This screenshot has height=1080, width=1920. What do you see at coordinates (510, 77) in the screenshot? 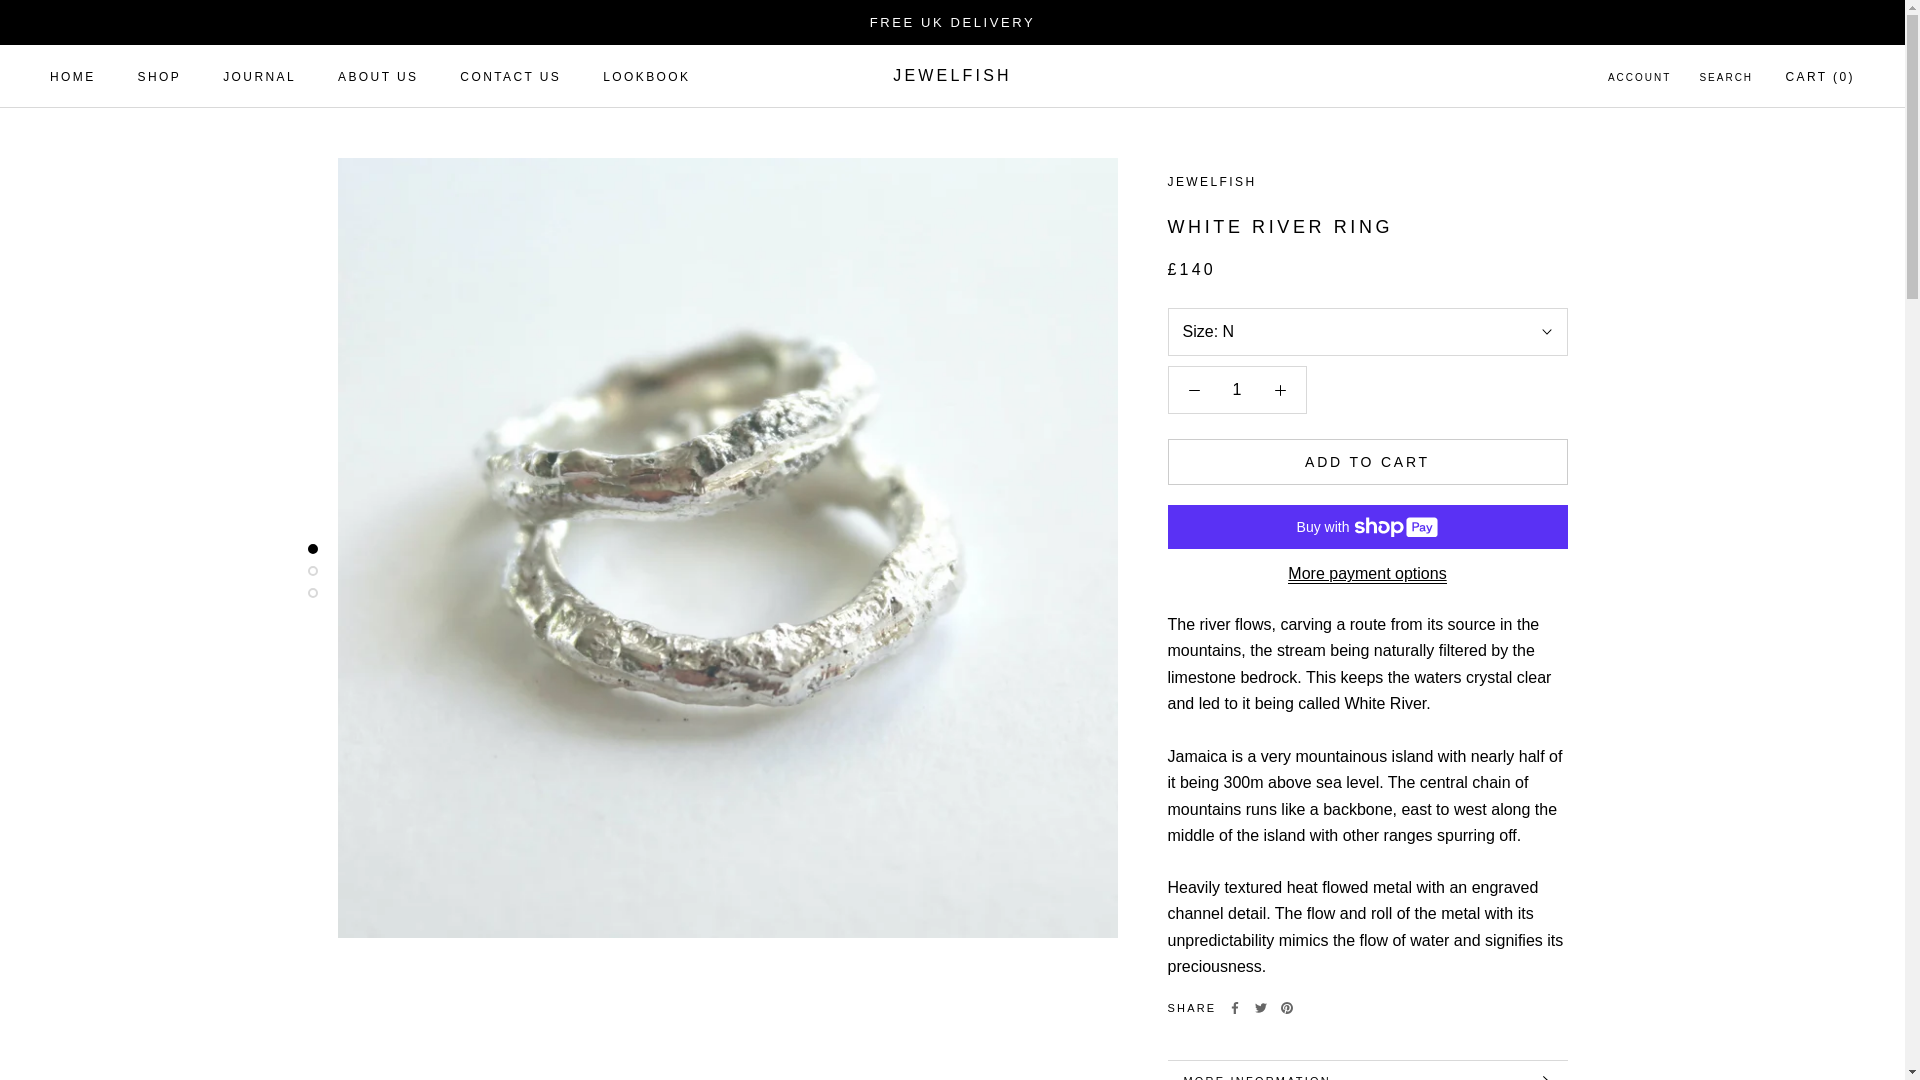
I see `FREE UK DELIVERY` at bounding box center [510, 77].